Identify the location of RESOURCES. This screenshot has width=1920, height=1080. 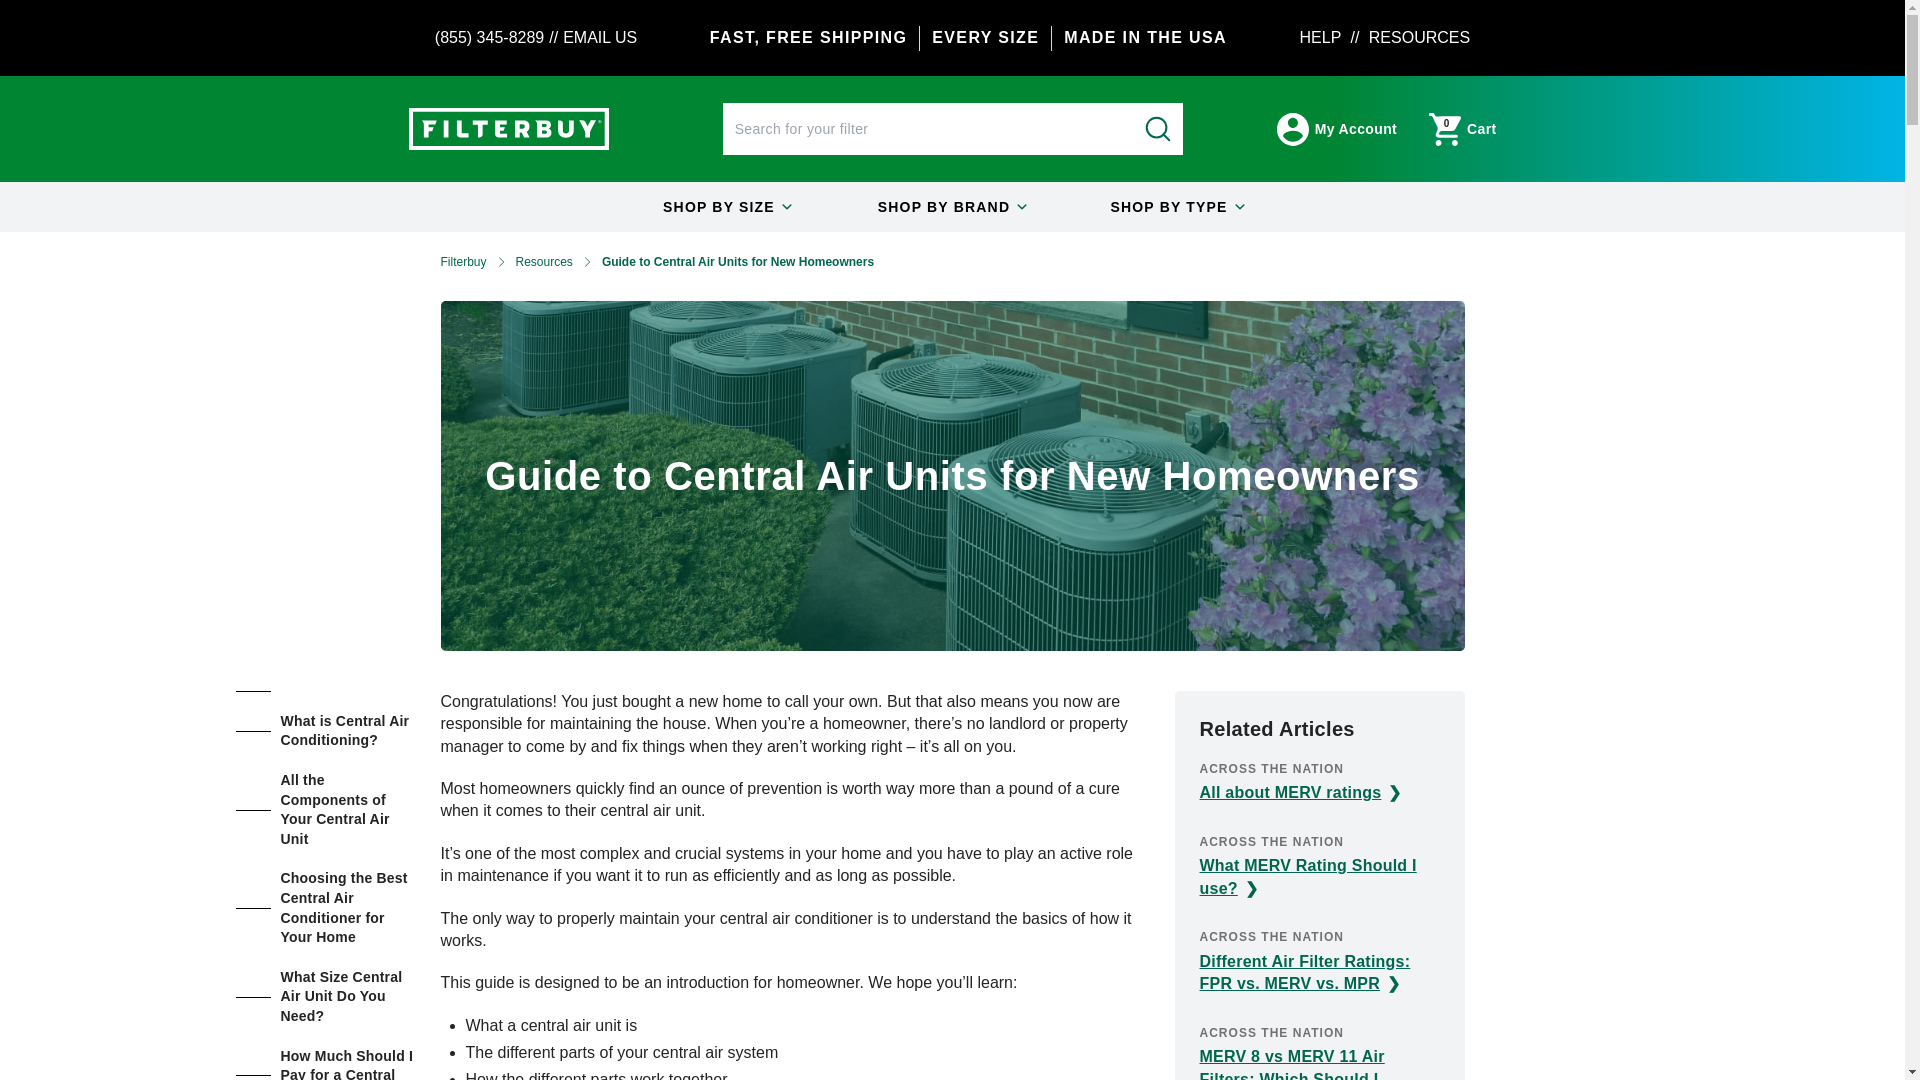
(600, 37).